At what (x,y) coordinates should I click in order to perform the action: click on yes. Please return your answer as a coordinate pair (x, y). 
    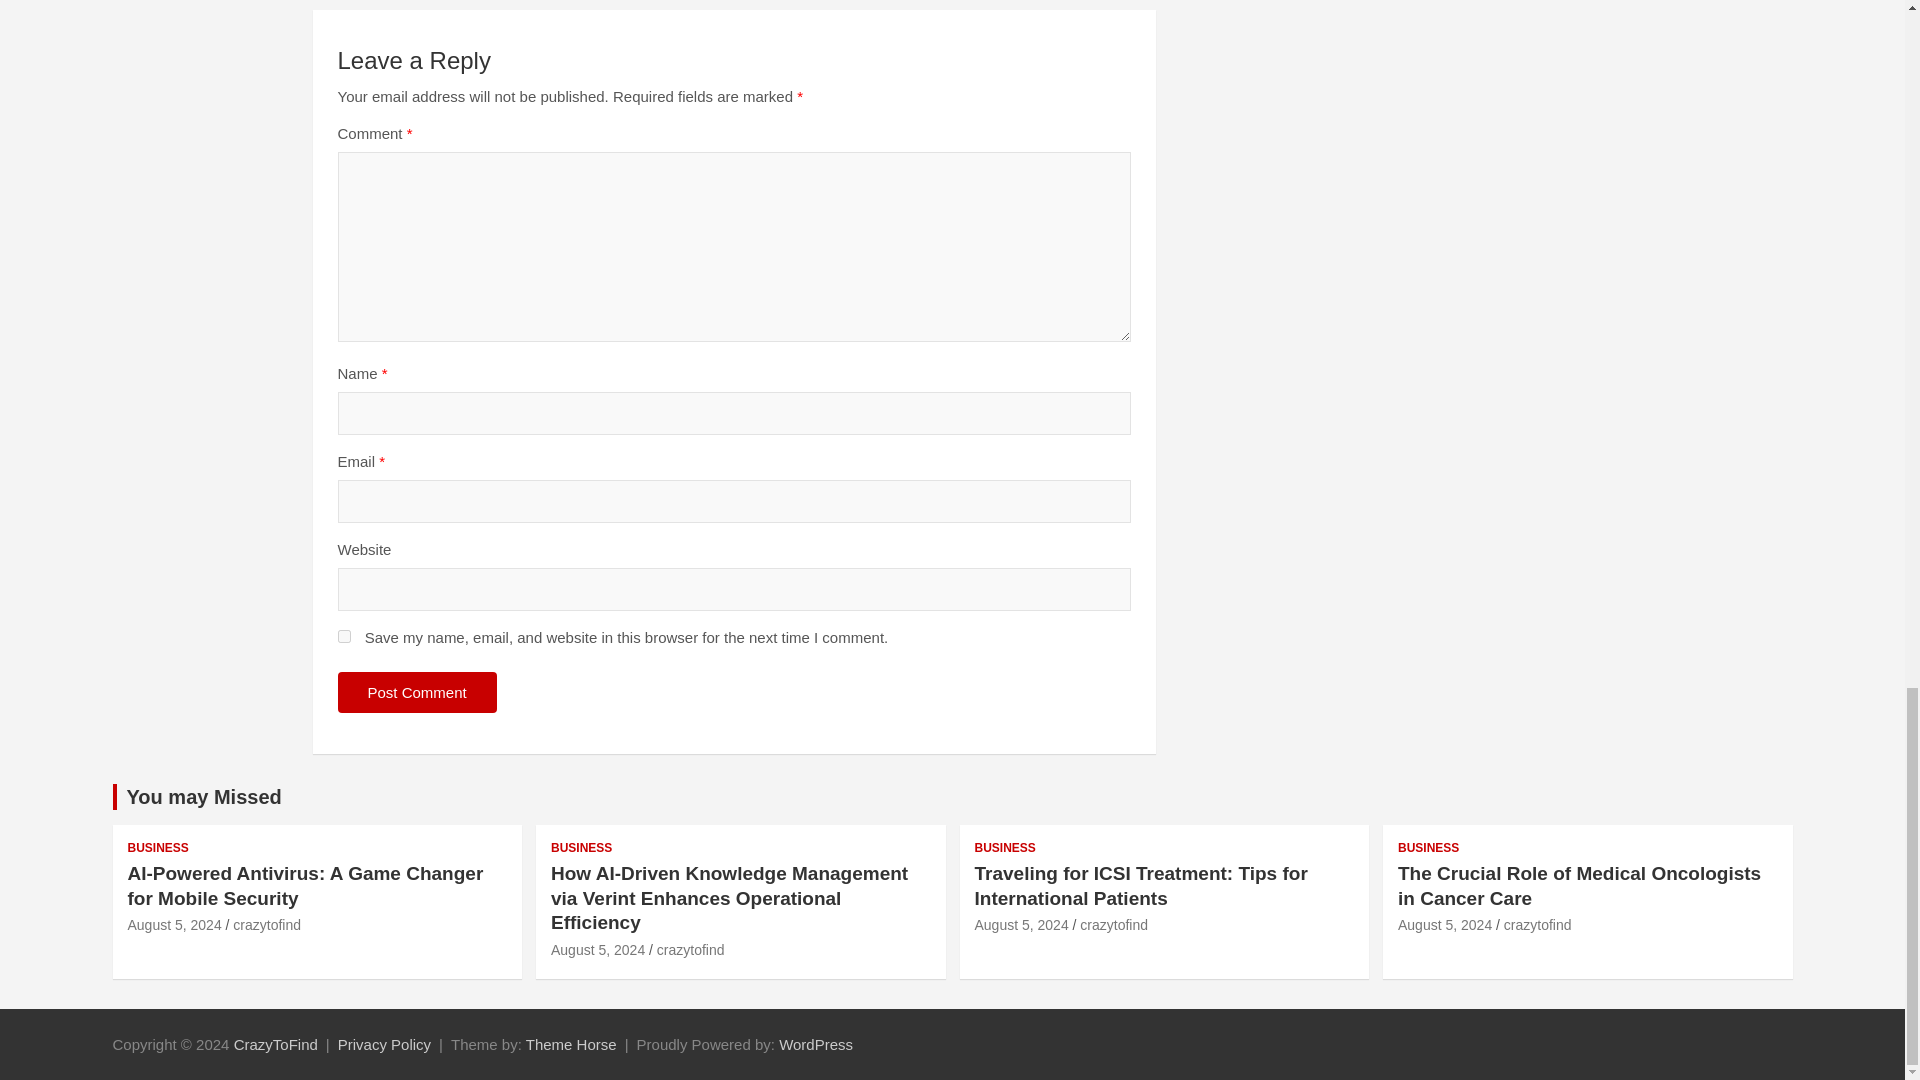
    Looking at the image, I should click on (344, 636).